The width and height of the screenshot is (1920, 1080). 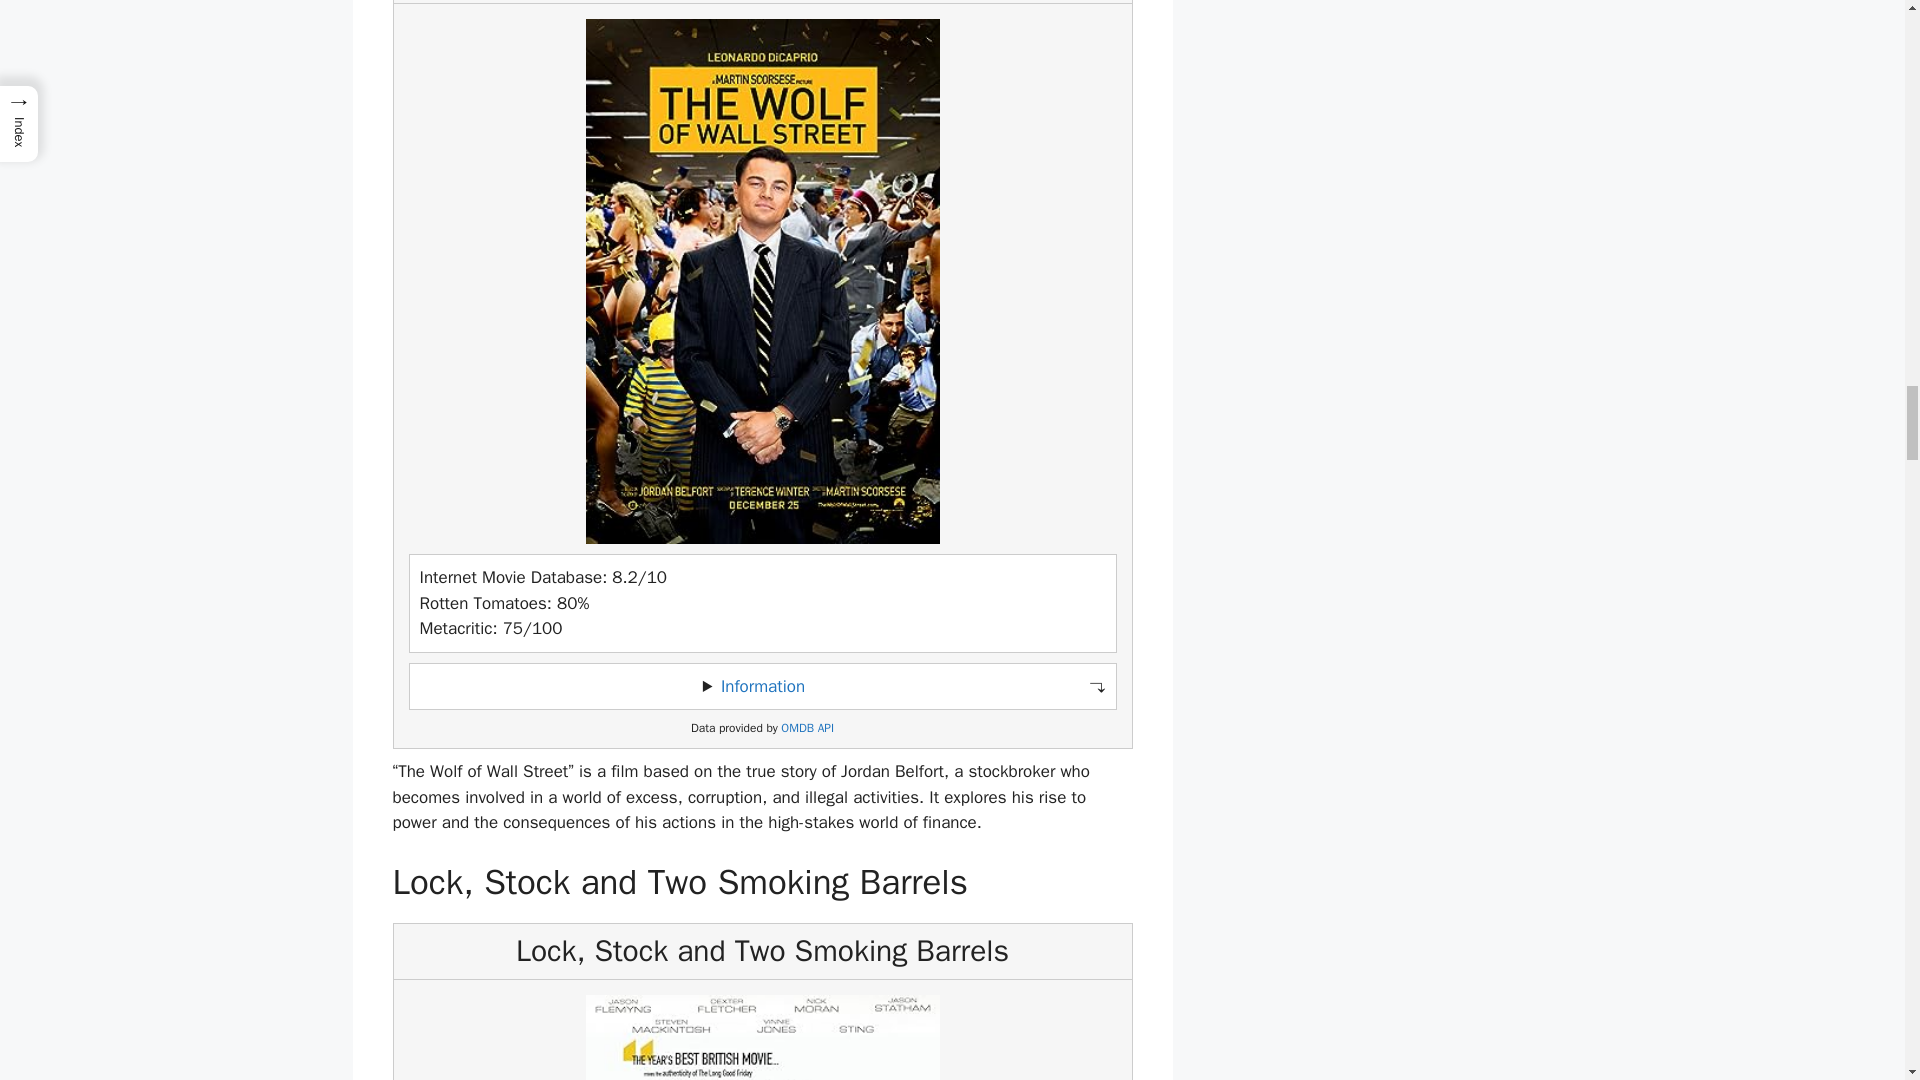 What do you see at coordinates (807, 728) in the screenshot?
I see `OMDB API` at bounding box center [807, 728].